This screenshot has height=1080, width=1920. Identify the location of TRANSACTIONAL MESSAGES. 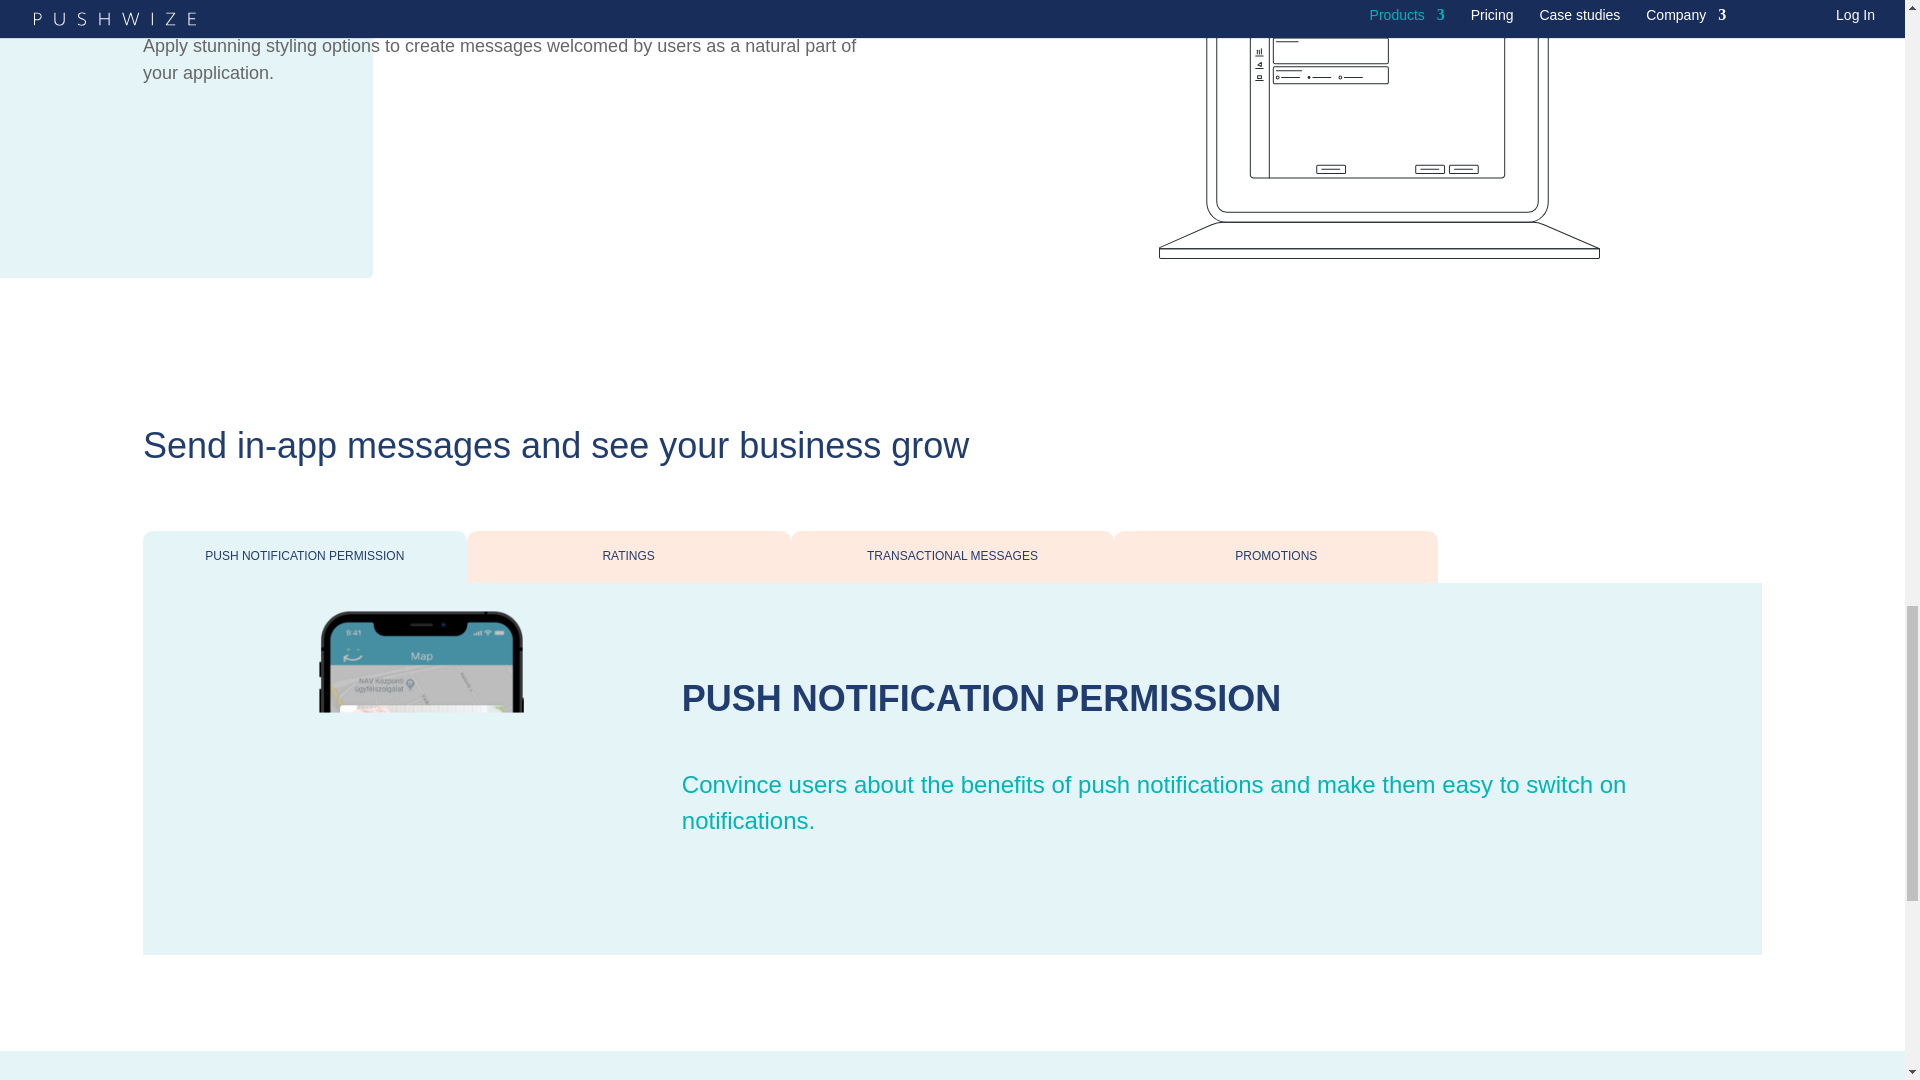
(953, 557).